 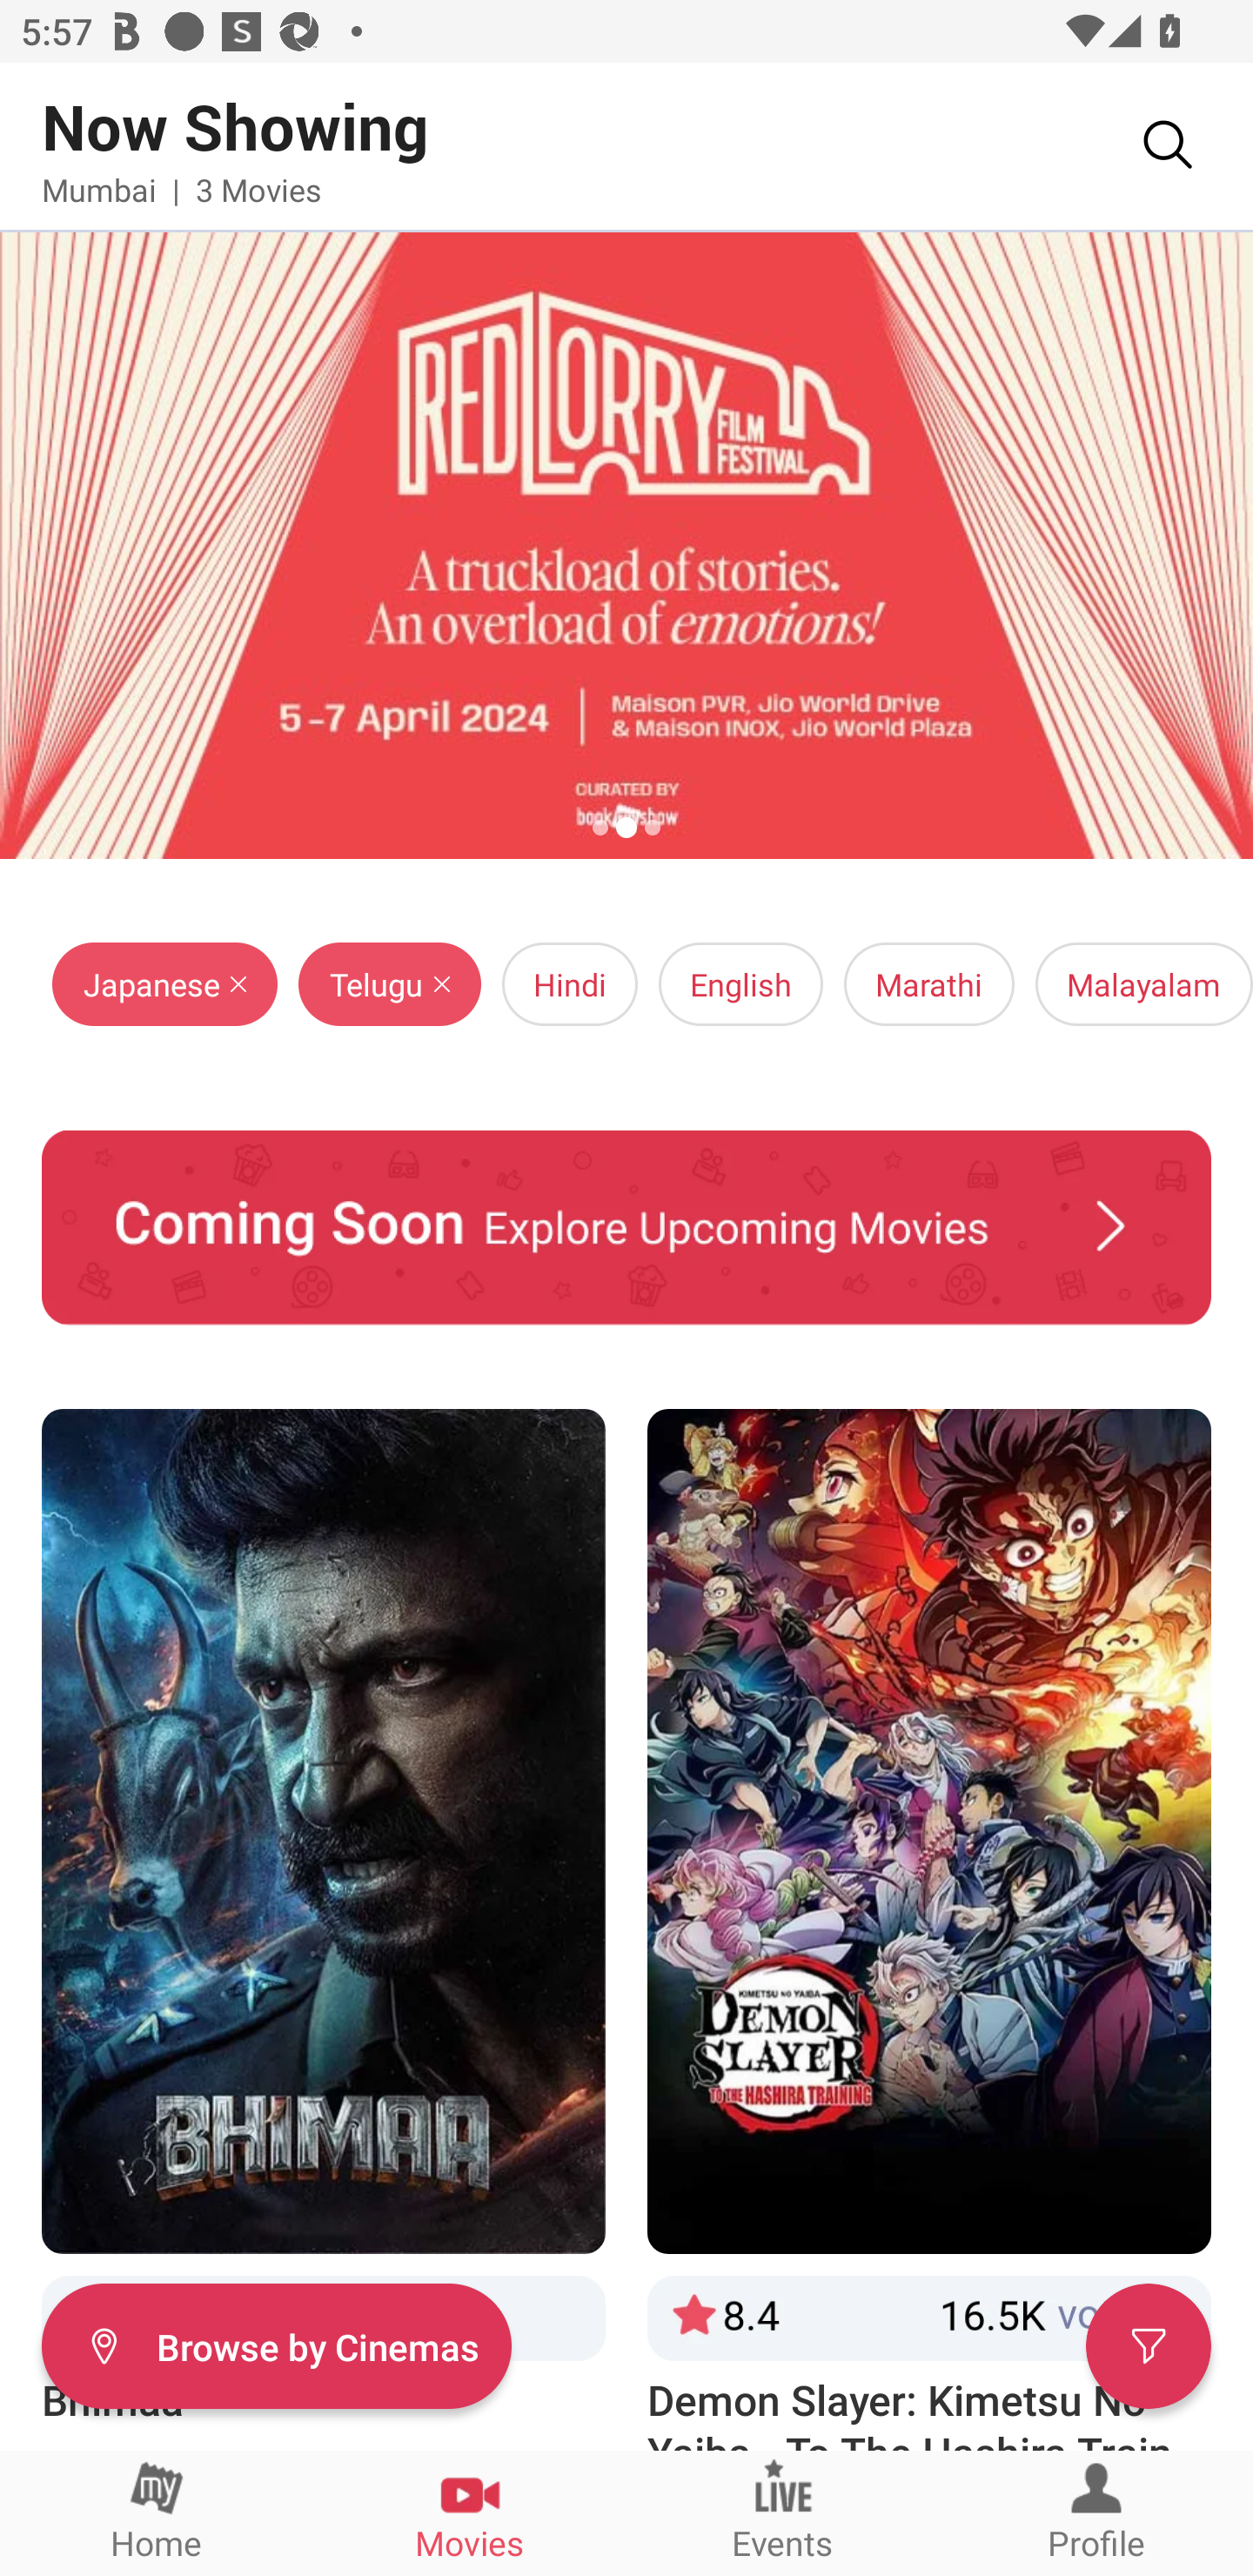 What do you see at coordinates (1143, 983) in the screenshot?
I see `Malayalam` at bounding box center [1143, 983].